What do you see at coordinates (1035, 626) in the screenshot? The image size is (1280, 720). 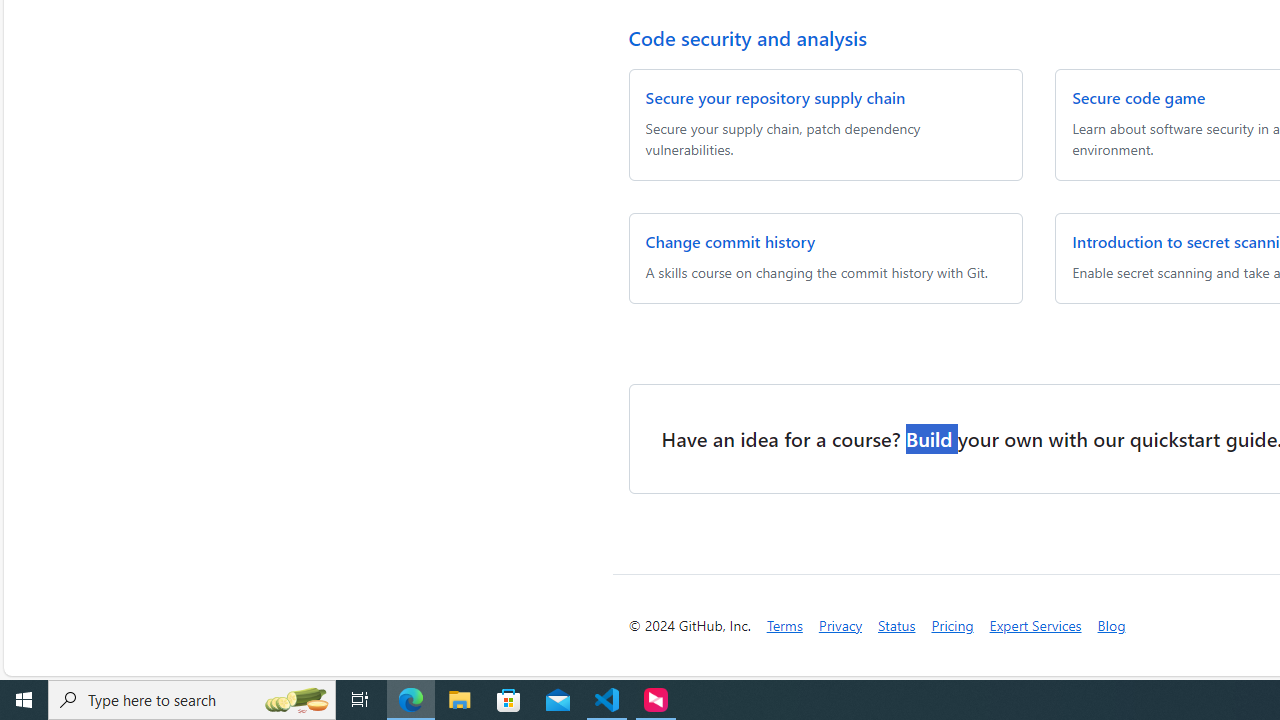 I see `Expert Services` at bounding box center [1035, 626].